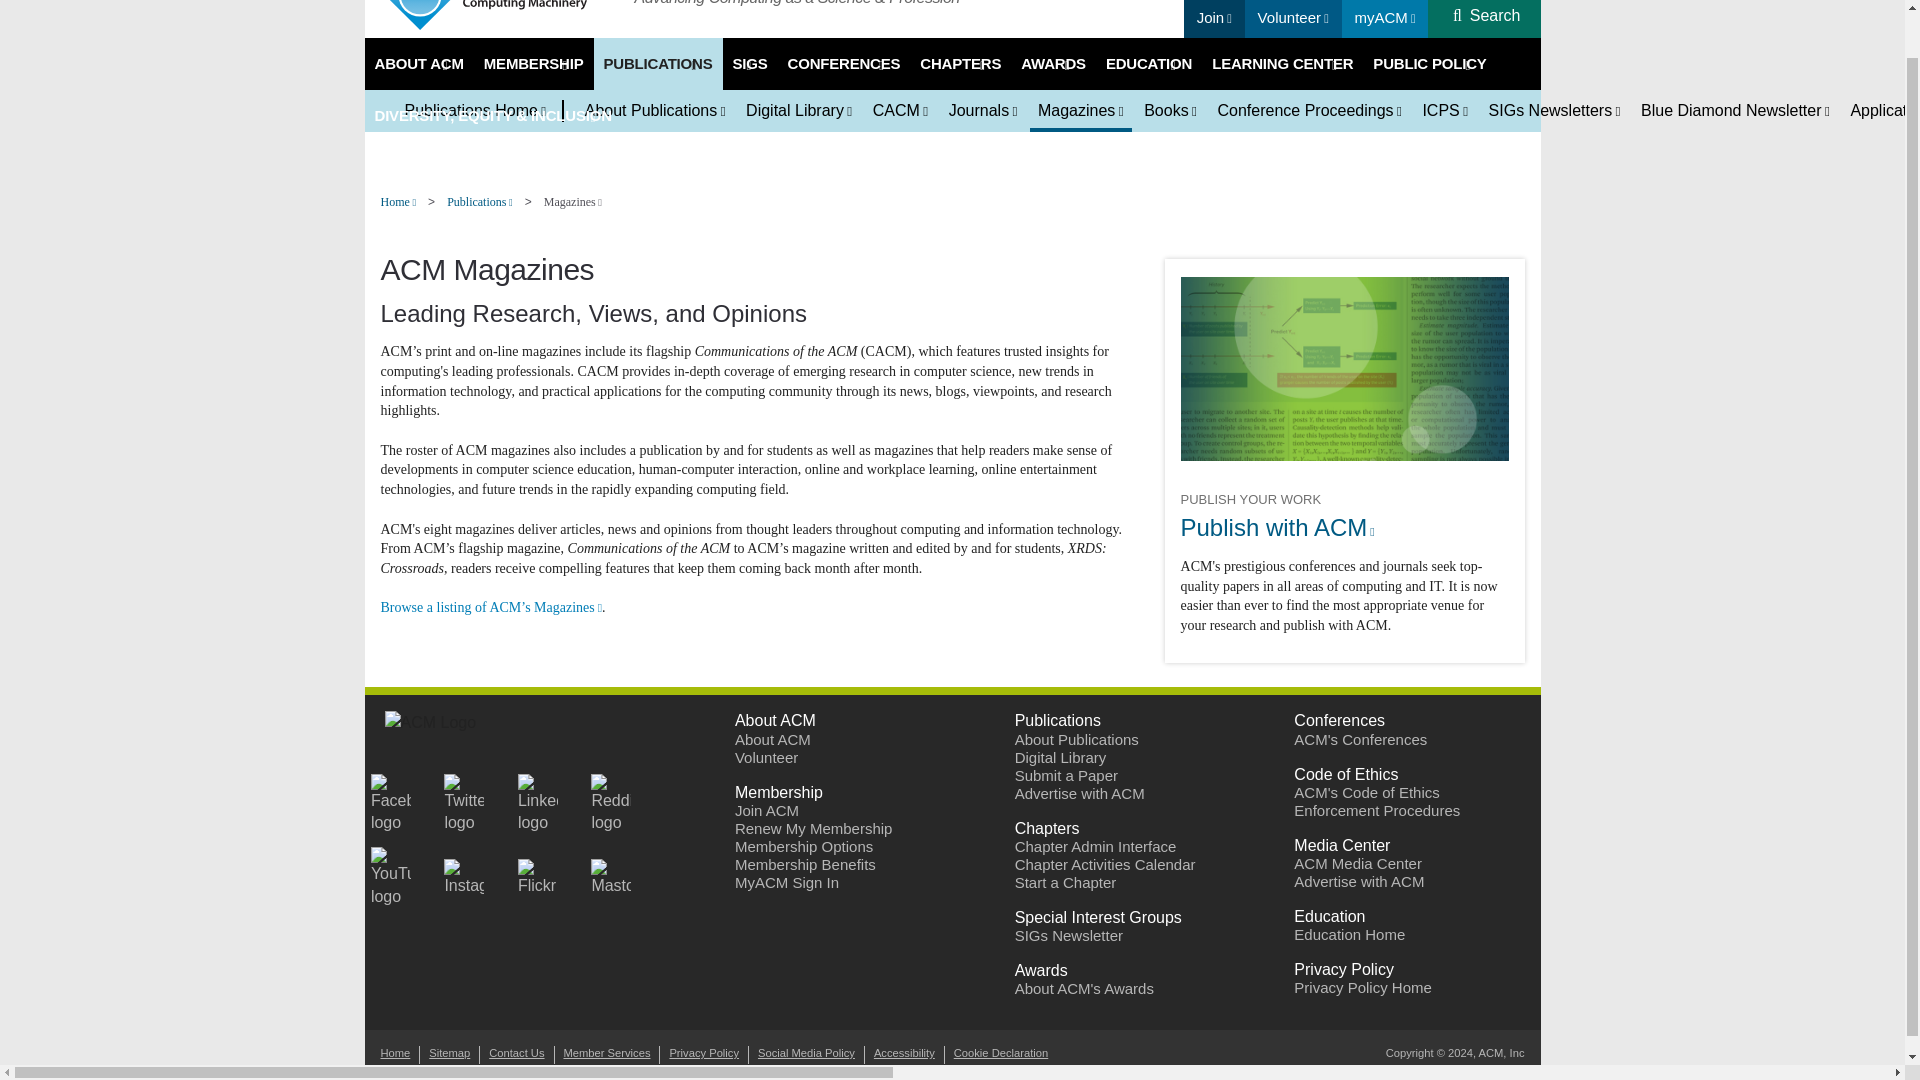  Describe the element at coordinates (1214, 17) in the screenshot. I see `Join` at that location.